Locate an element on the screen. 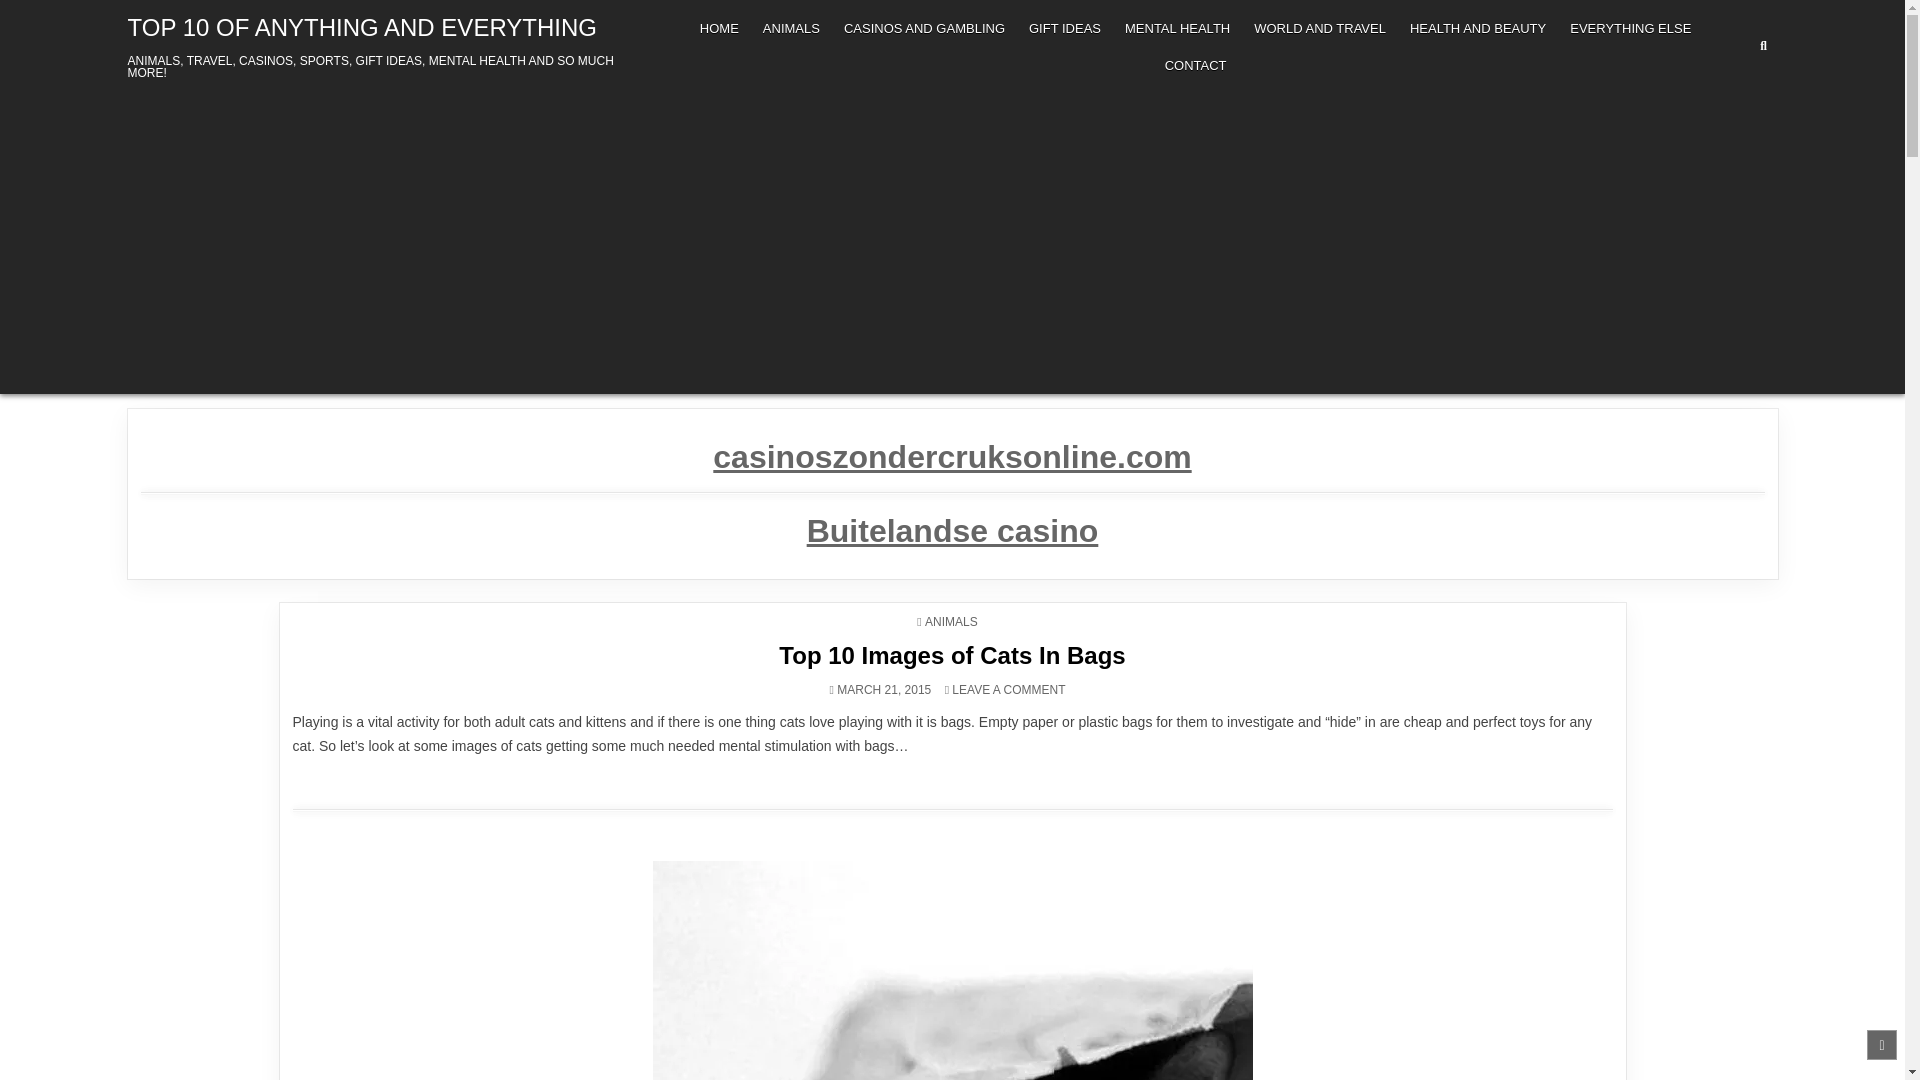 The width and height of the screenshot is (1920, 1080). GIFT IDEAS is located at coordinates (951, 456).